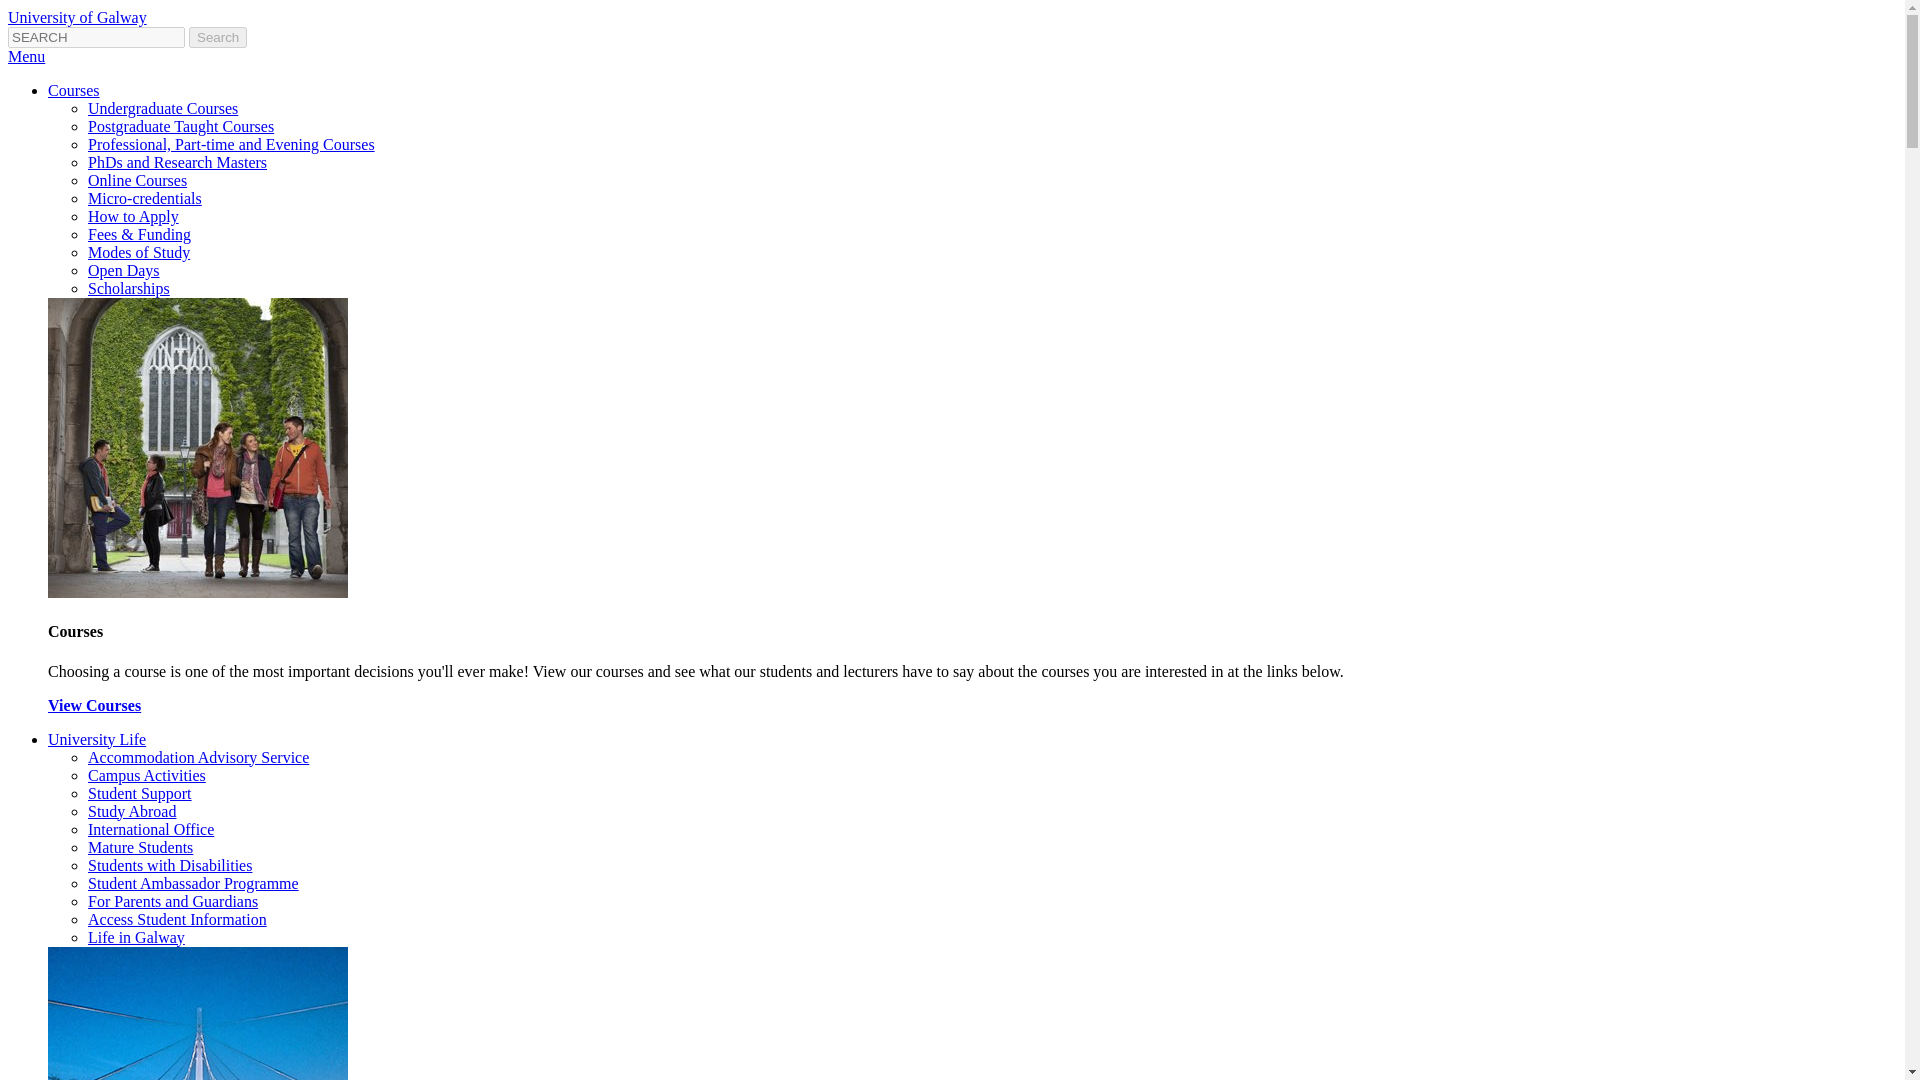 This screenshot has width=1920, height=1080. What do you see at coordinates (129, 288) in the screenshot?
I see `Scholarships` at bounding box center [129, 288].